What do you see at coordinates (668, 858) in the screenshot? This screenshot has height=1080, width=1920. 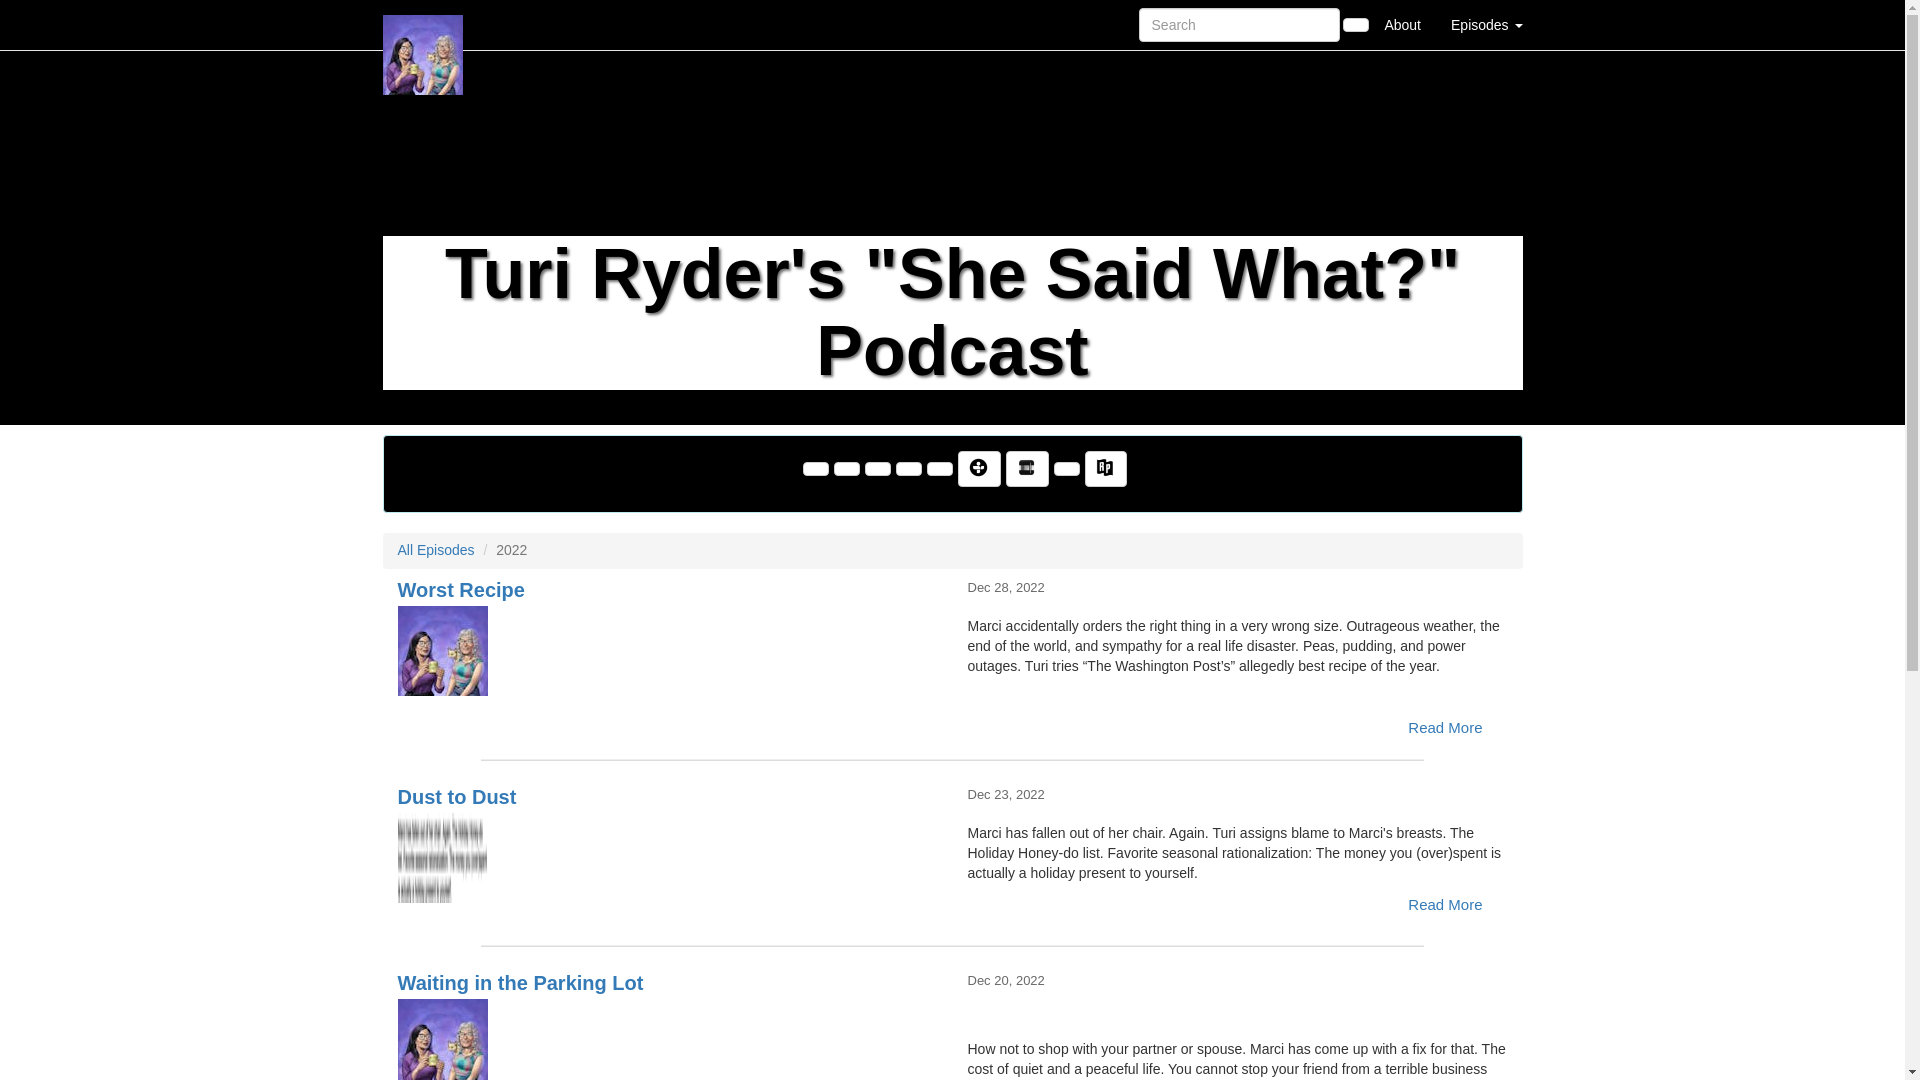 I see `Dust to Dust` at bounding box center [668, 858].